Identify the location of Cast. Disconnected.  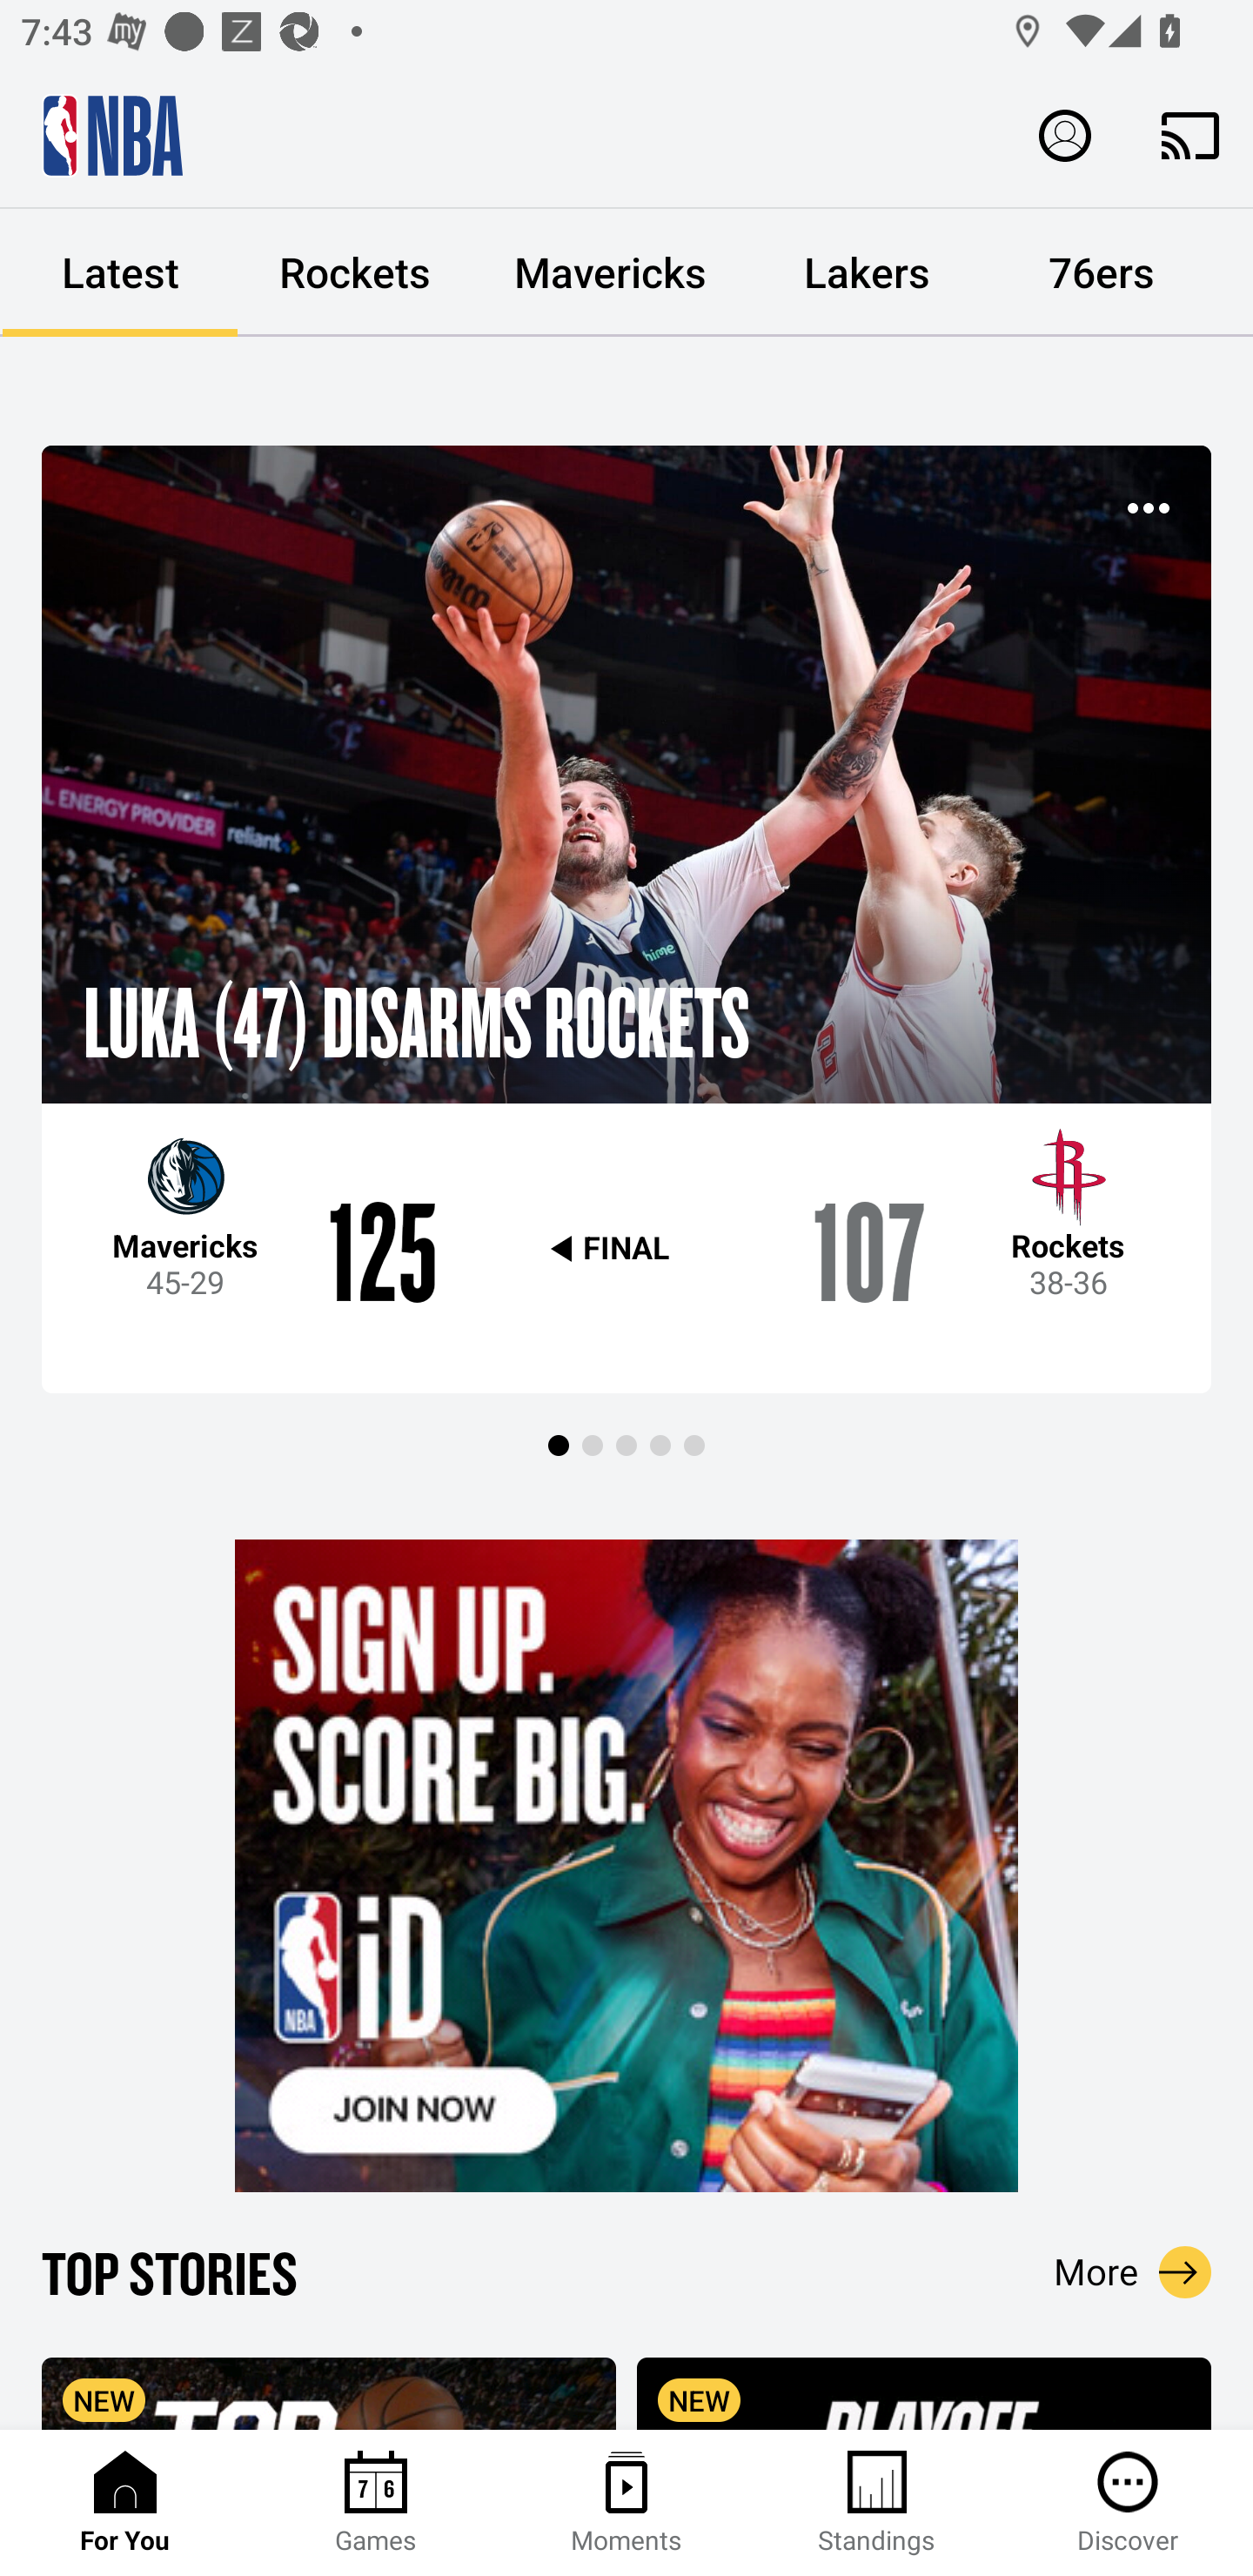
(1190, 135).